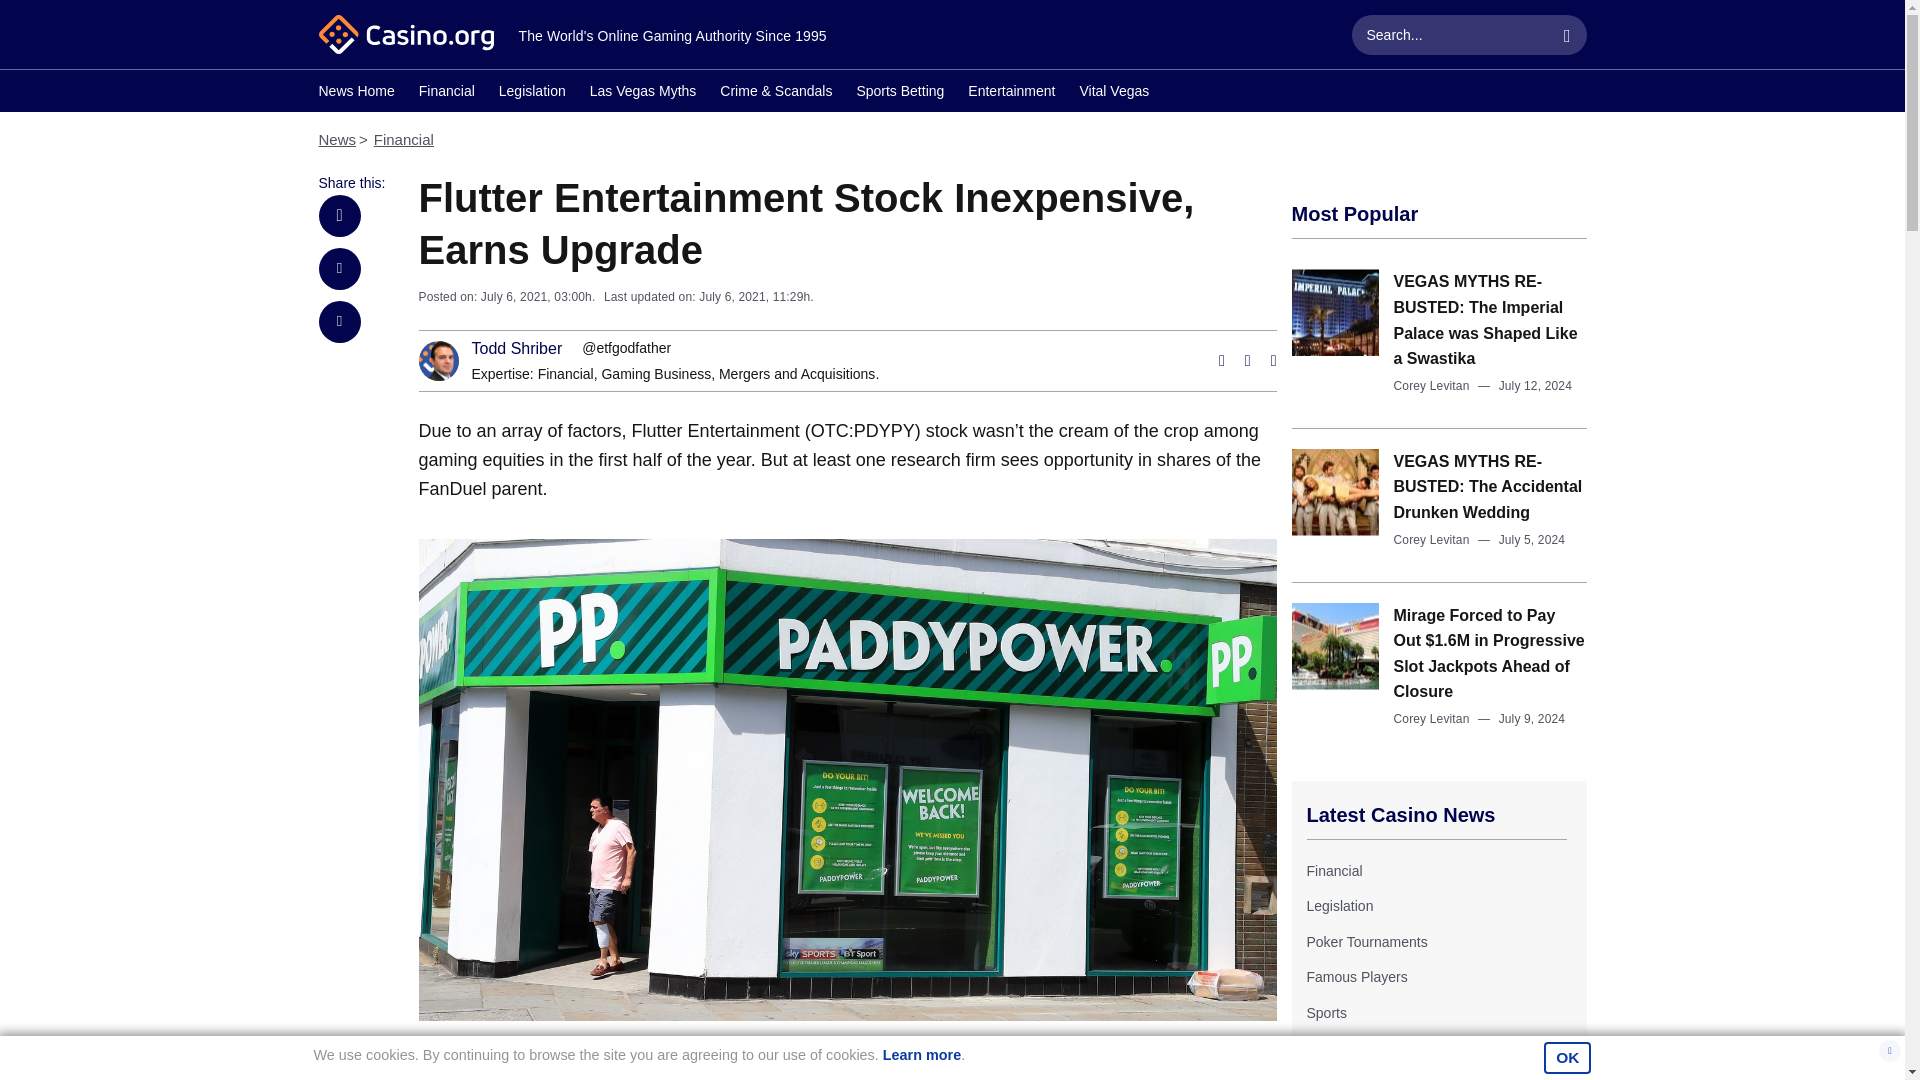  Describe the element at coordinates (1356, 976) in the screenshot. I see `Famous Players` at that location.